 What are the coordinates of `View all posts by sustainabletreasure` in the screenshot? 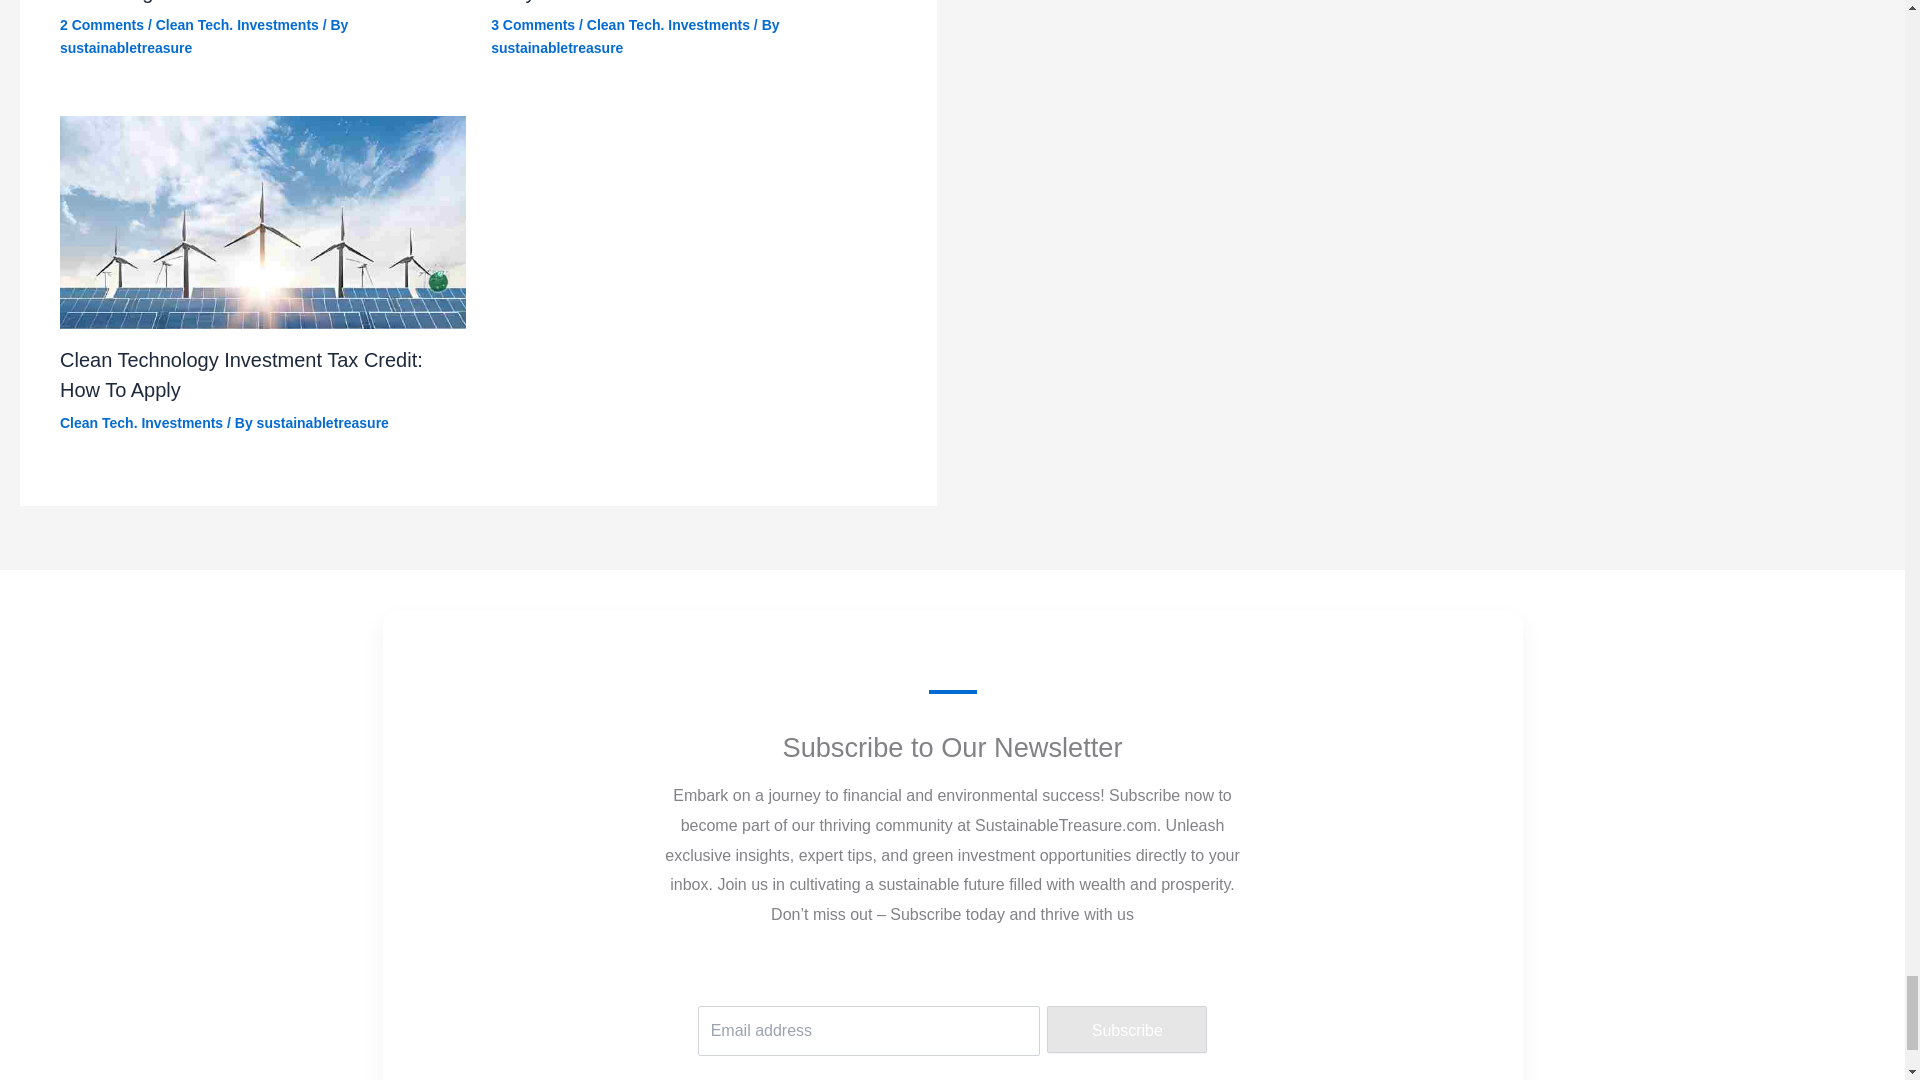 It's located at (556, 48).